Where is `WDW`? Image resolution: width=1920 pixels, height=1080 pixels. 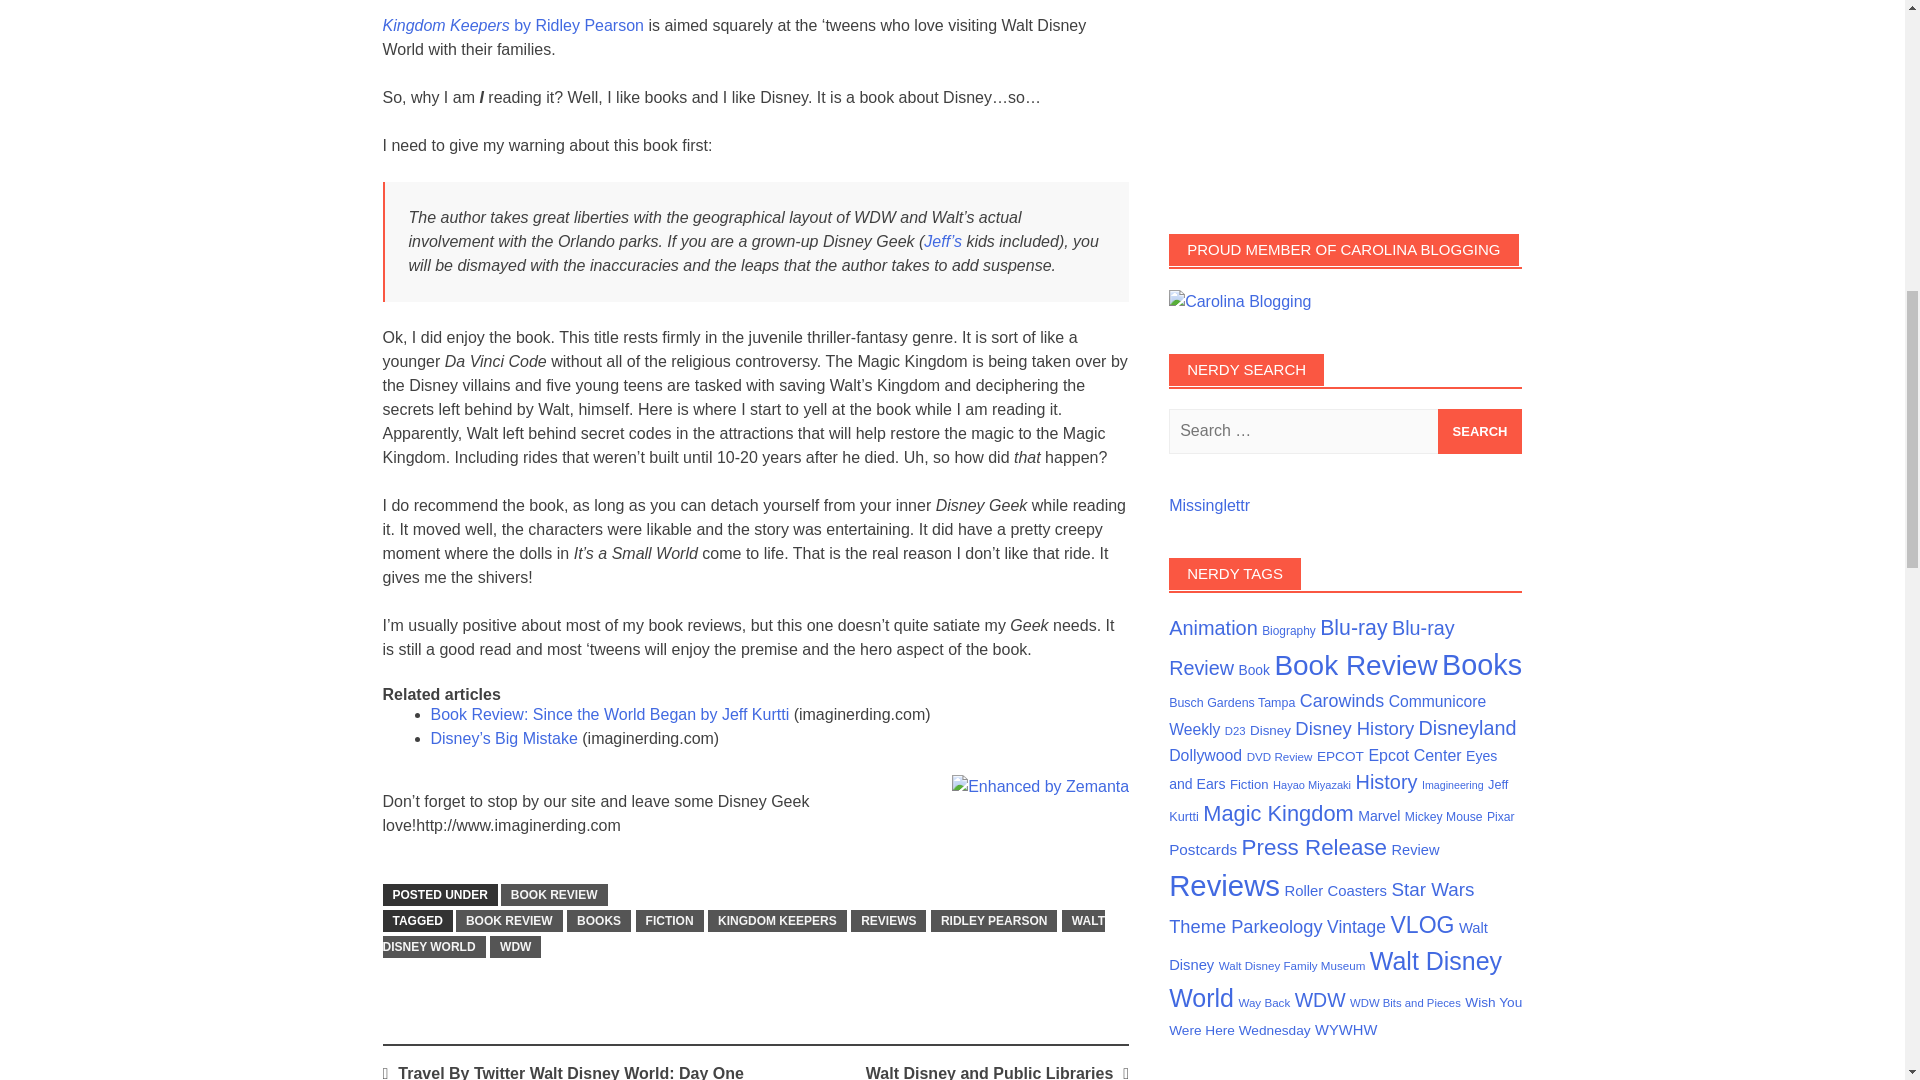 WDW is located at coordinates (515, 946).